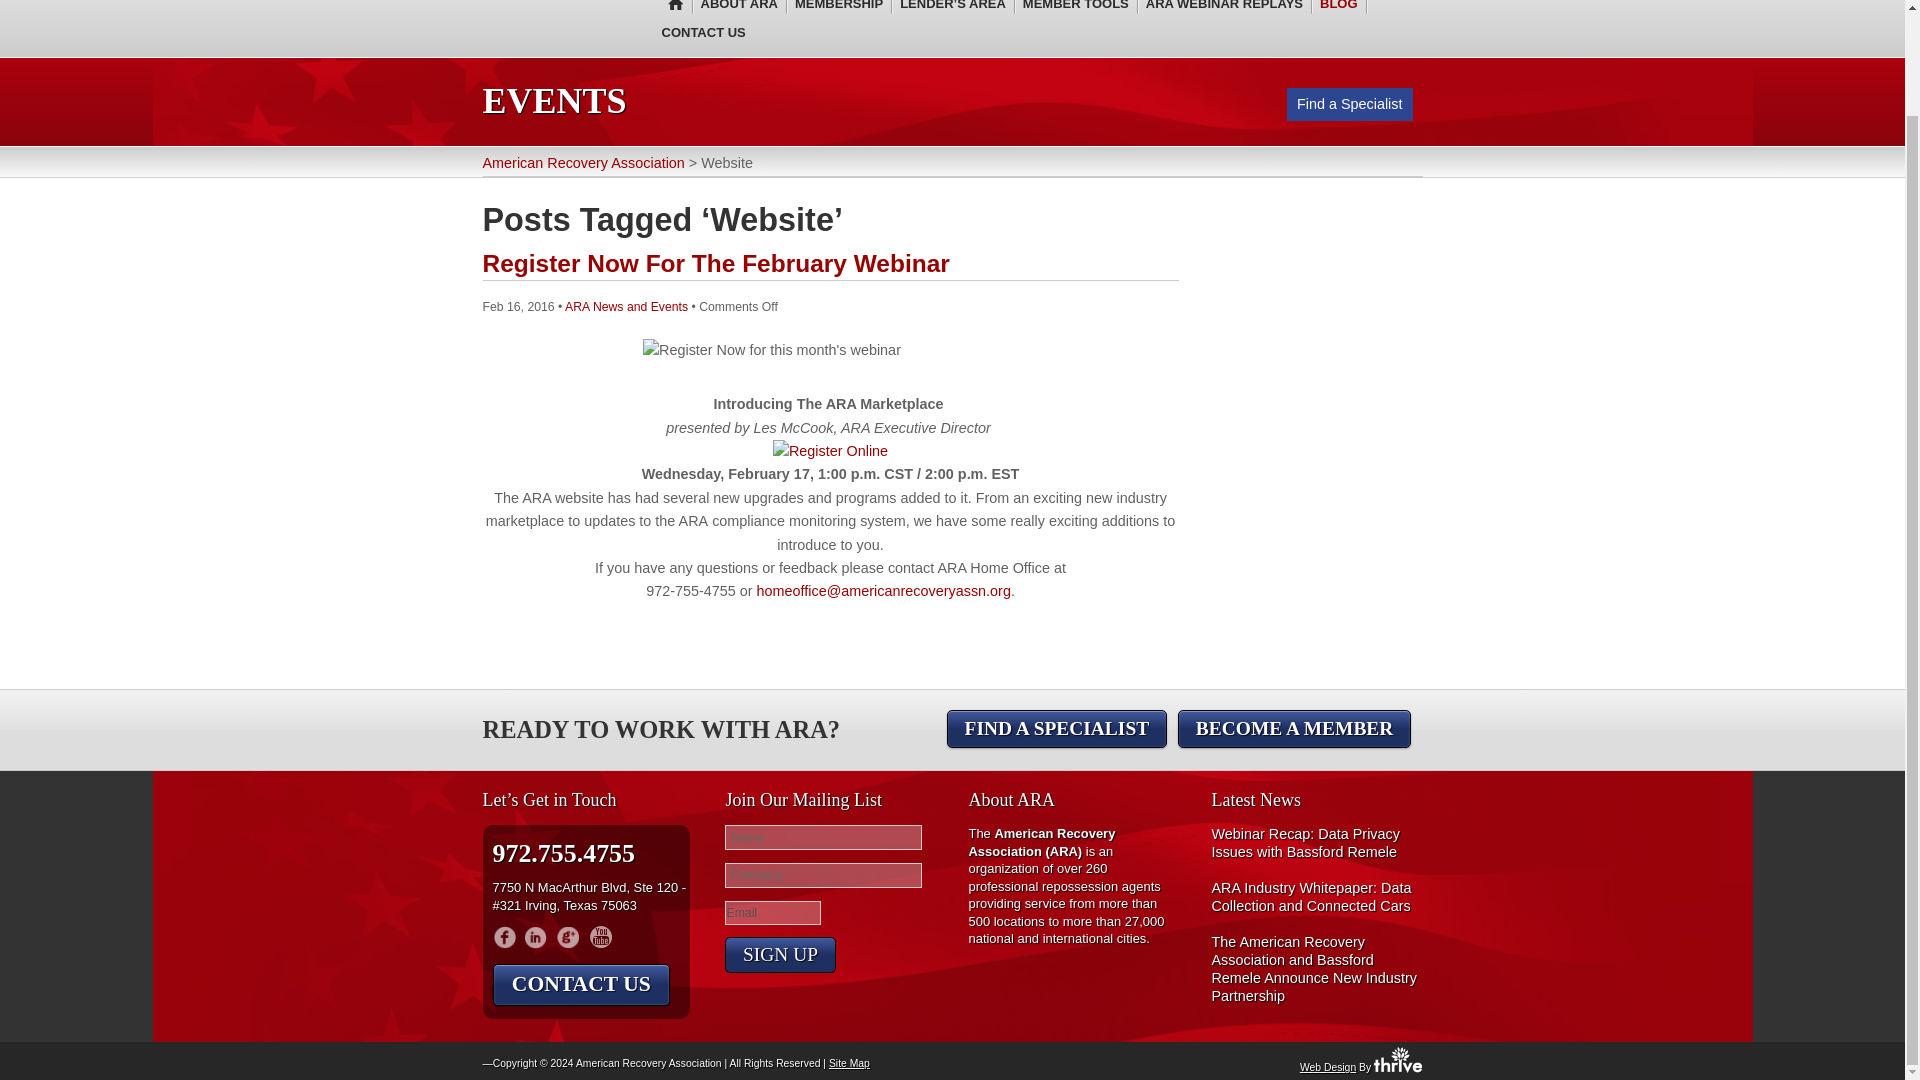 The width and height of the screenshot is (1920, 1080). Describe the element at coordinates (672, 9) in the screenshot. I see `HOME` at that location.